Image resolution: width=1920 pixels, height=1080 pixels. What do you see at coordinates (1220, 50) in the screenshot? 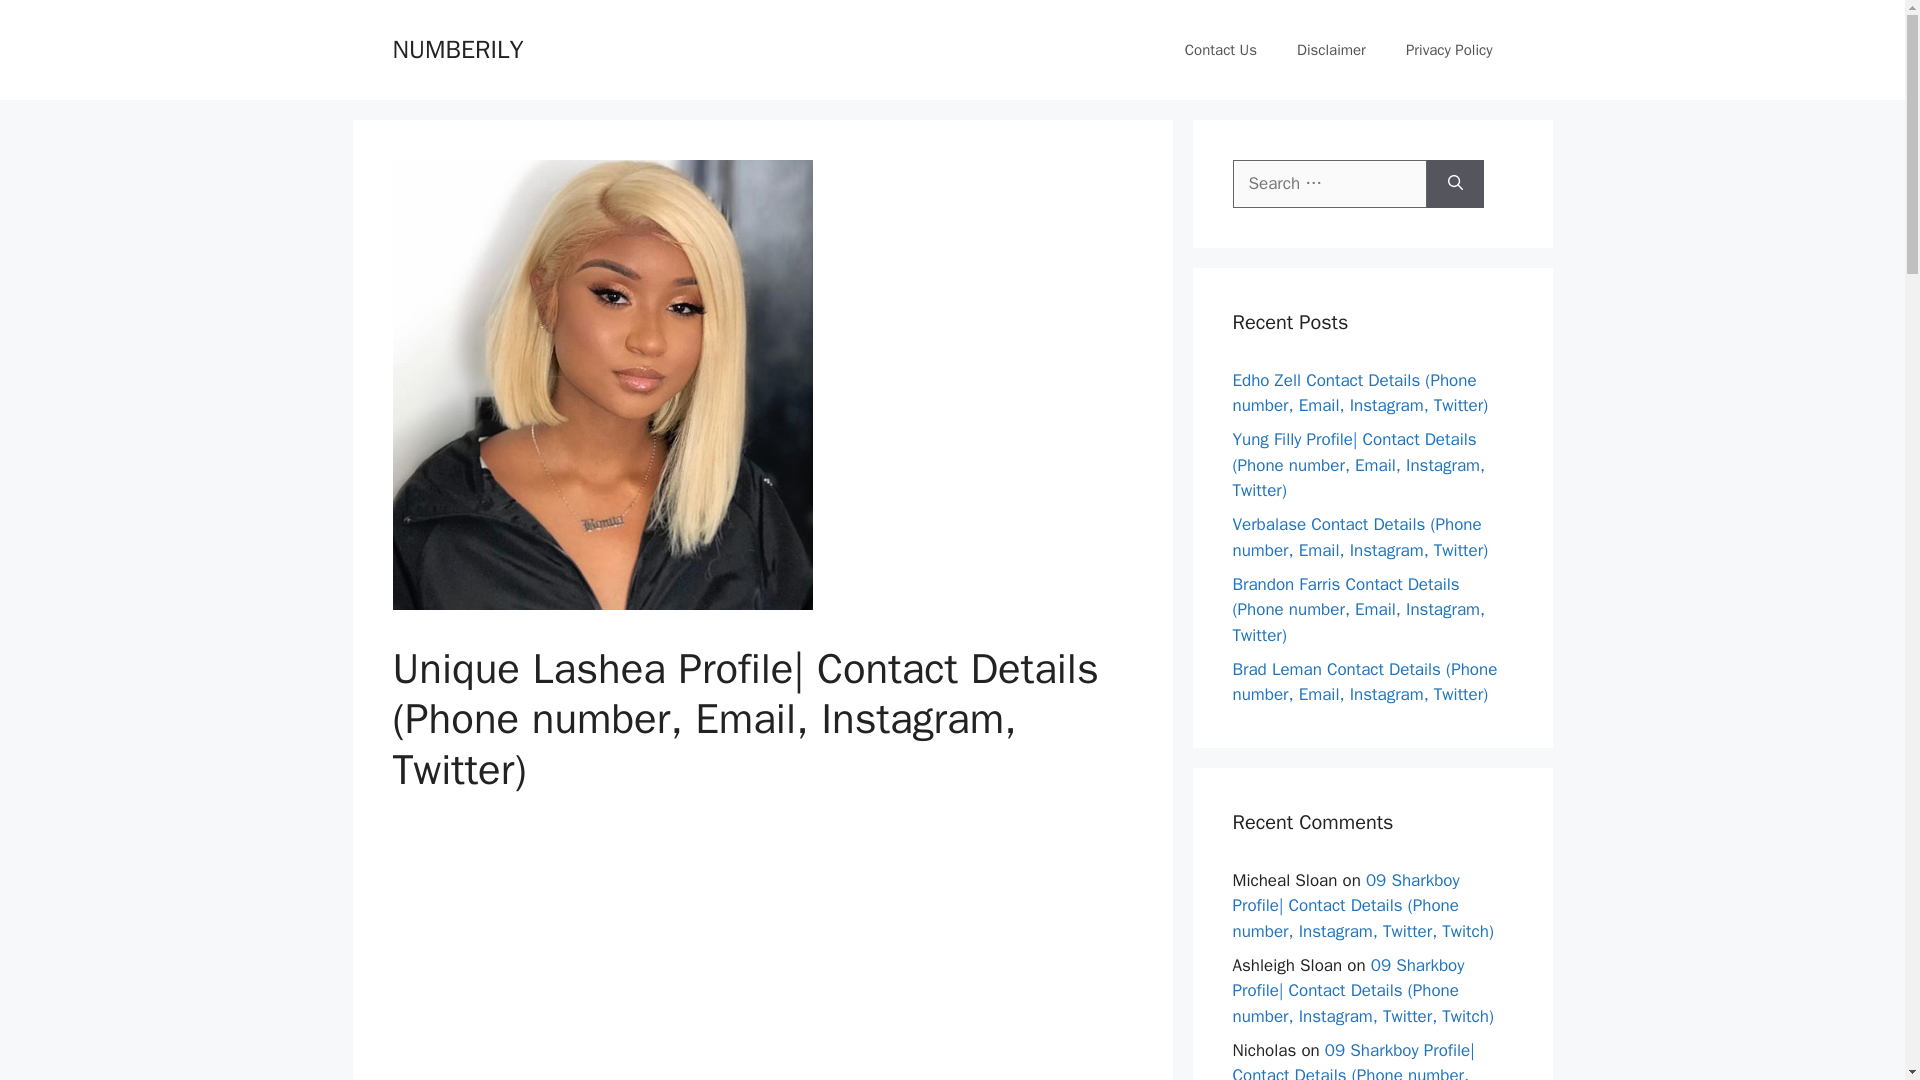
I see `Contact Us` at bounding box center [1220, 50].